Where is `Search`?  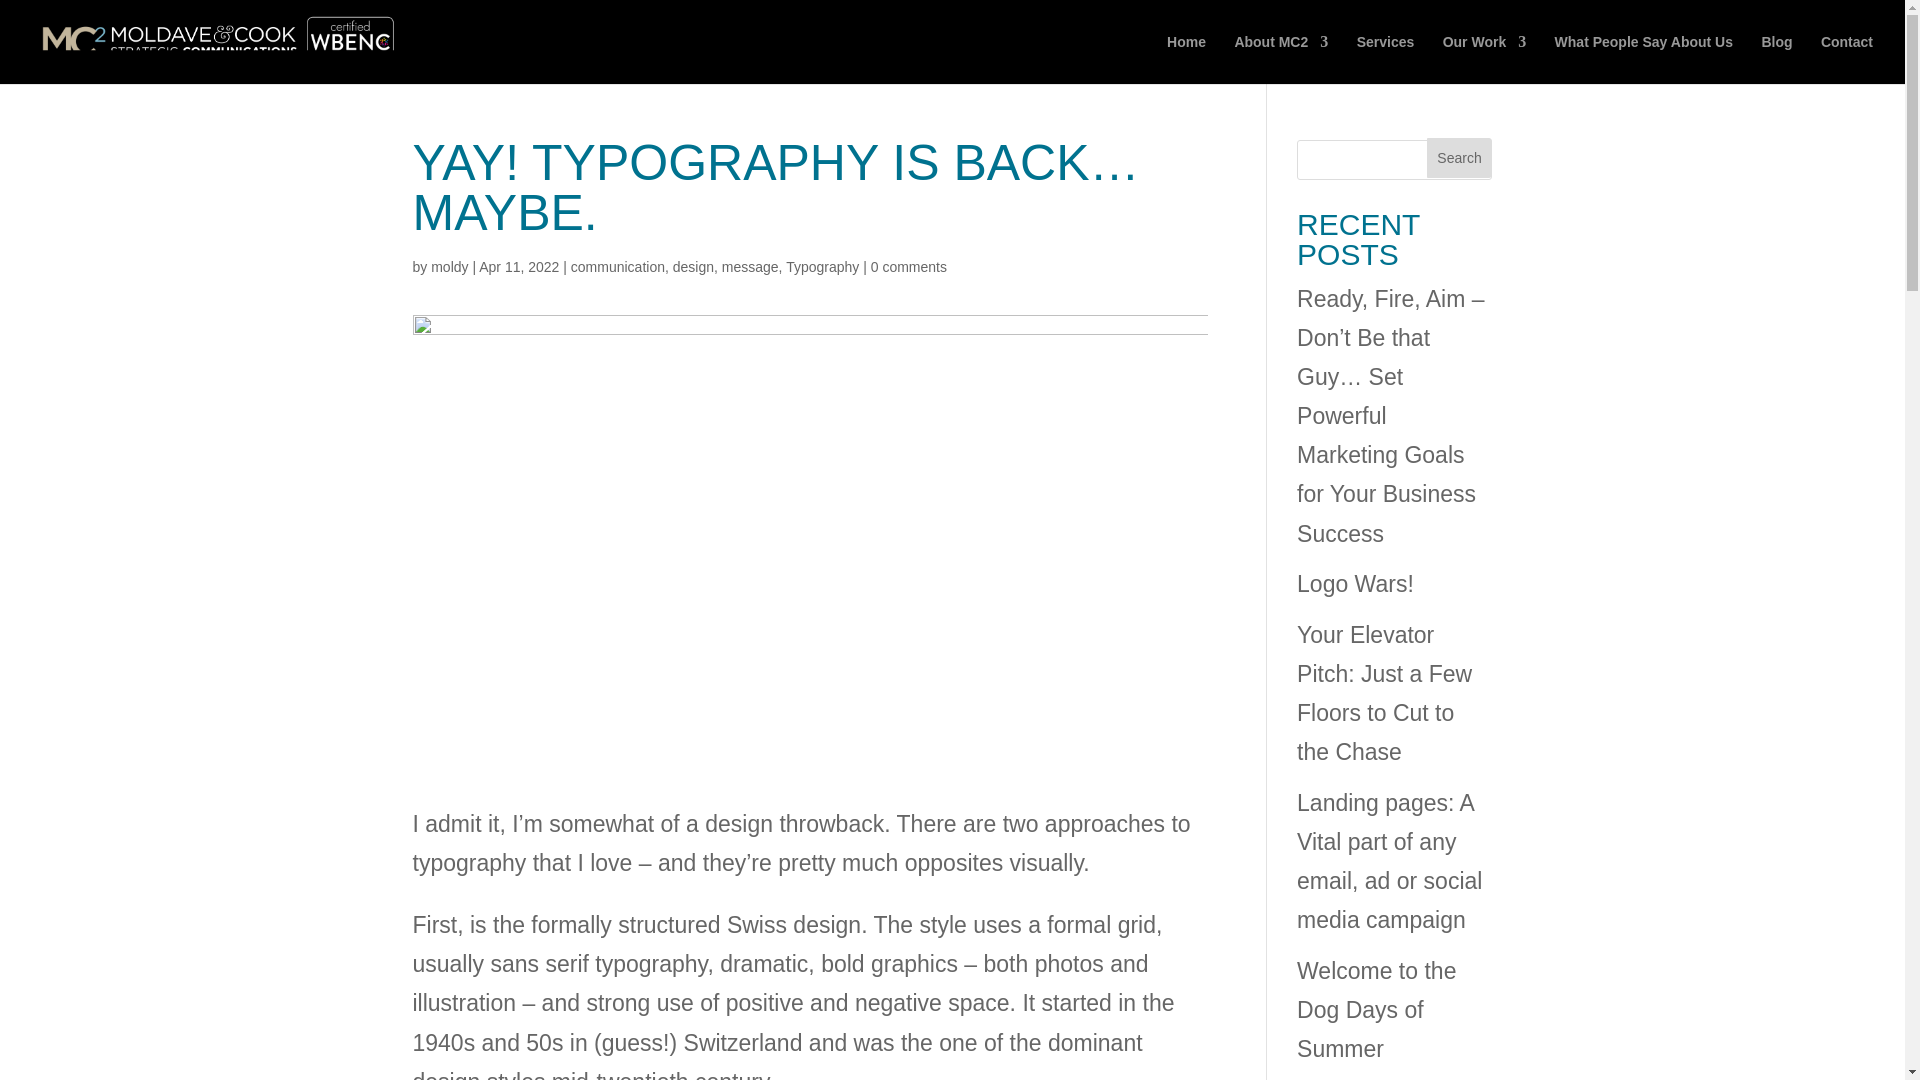
Search is located at coordinates (1460, 158).